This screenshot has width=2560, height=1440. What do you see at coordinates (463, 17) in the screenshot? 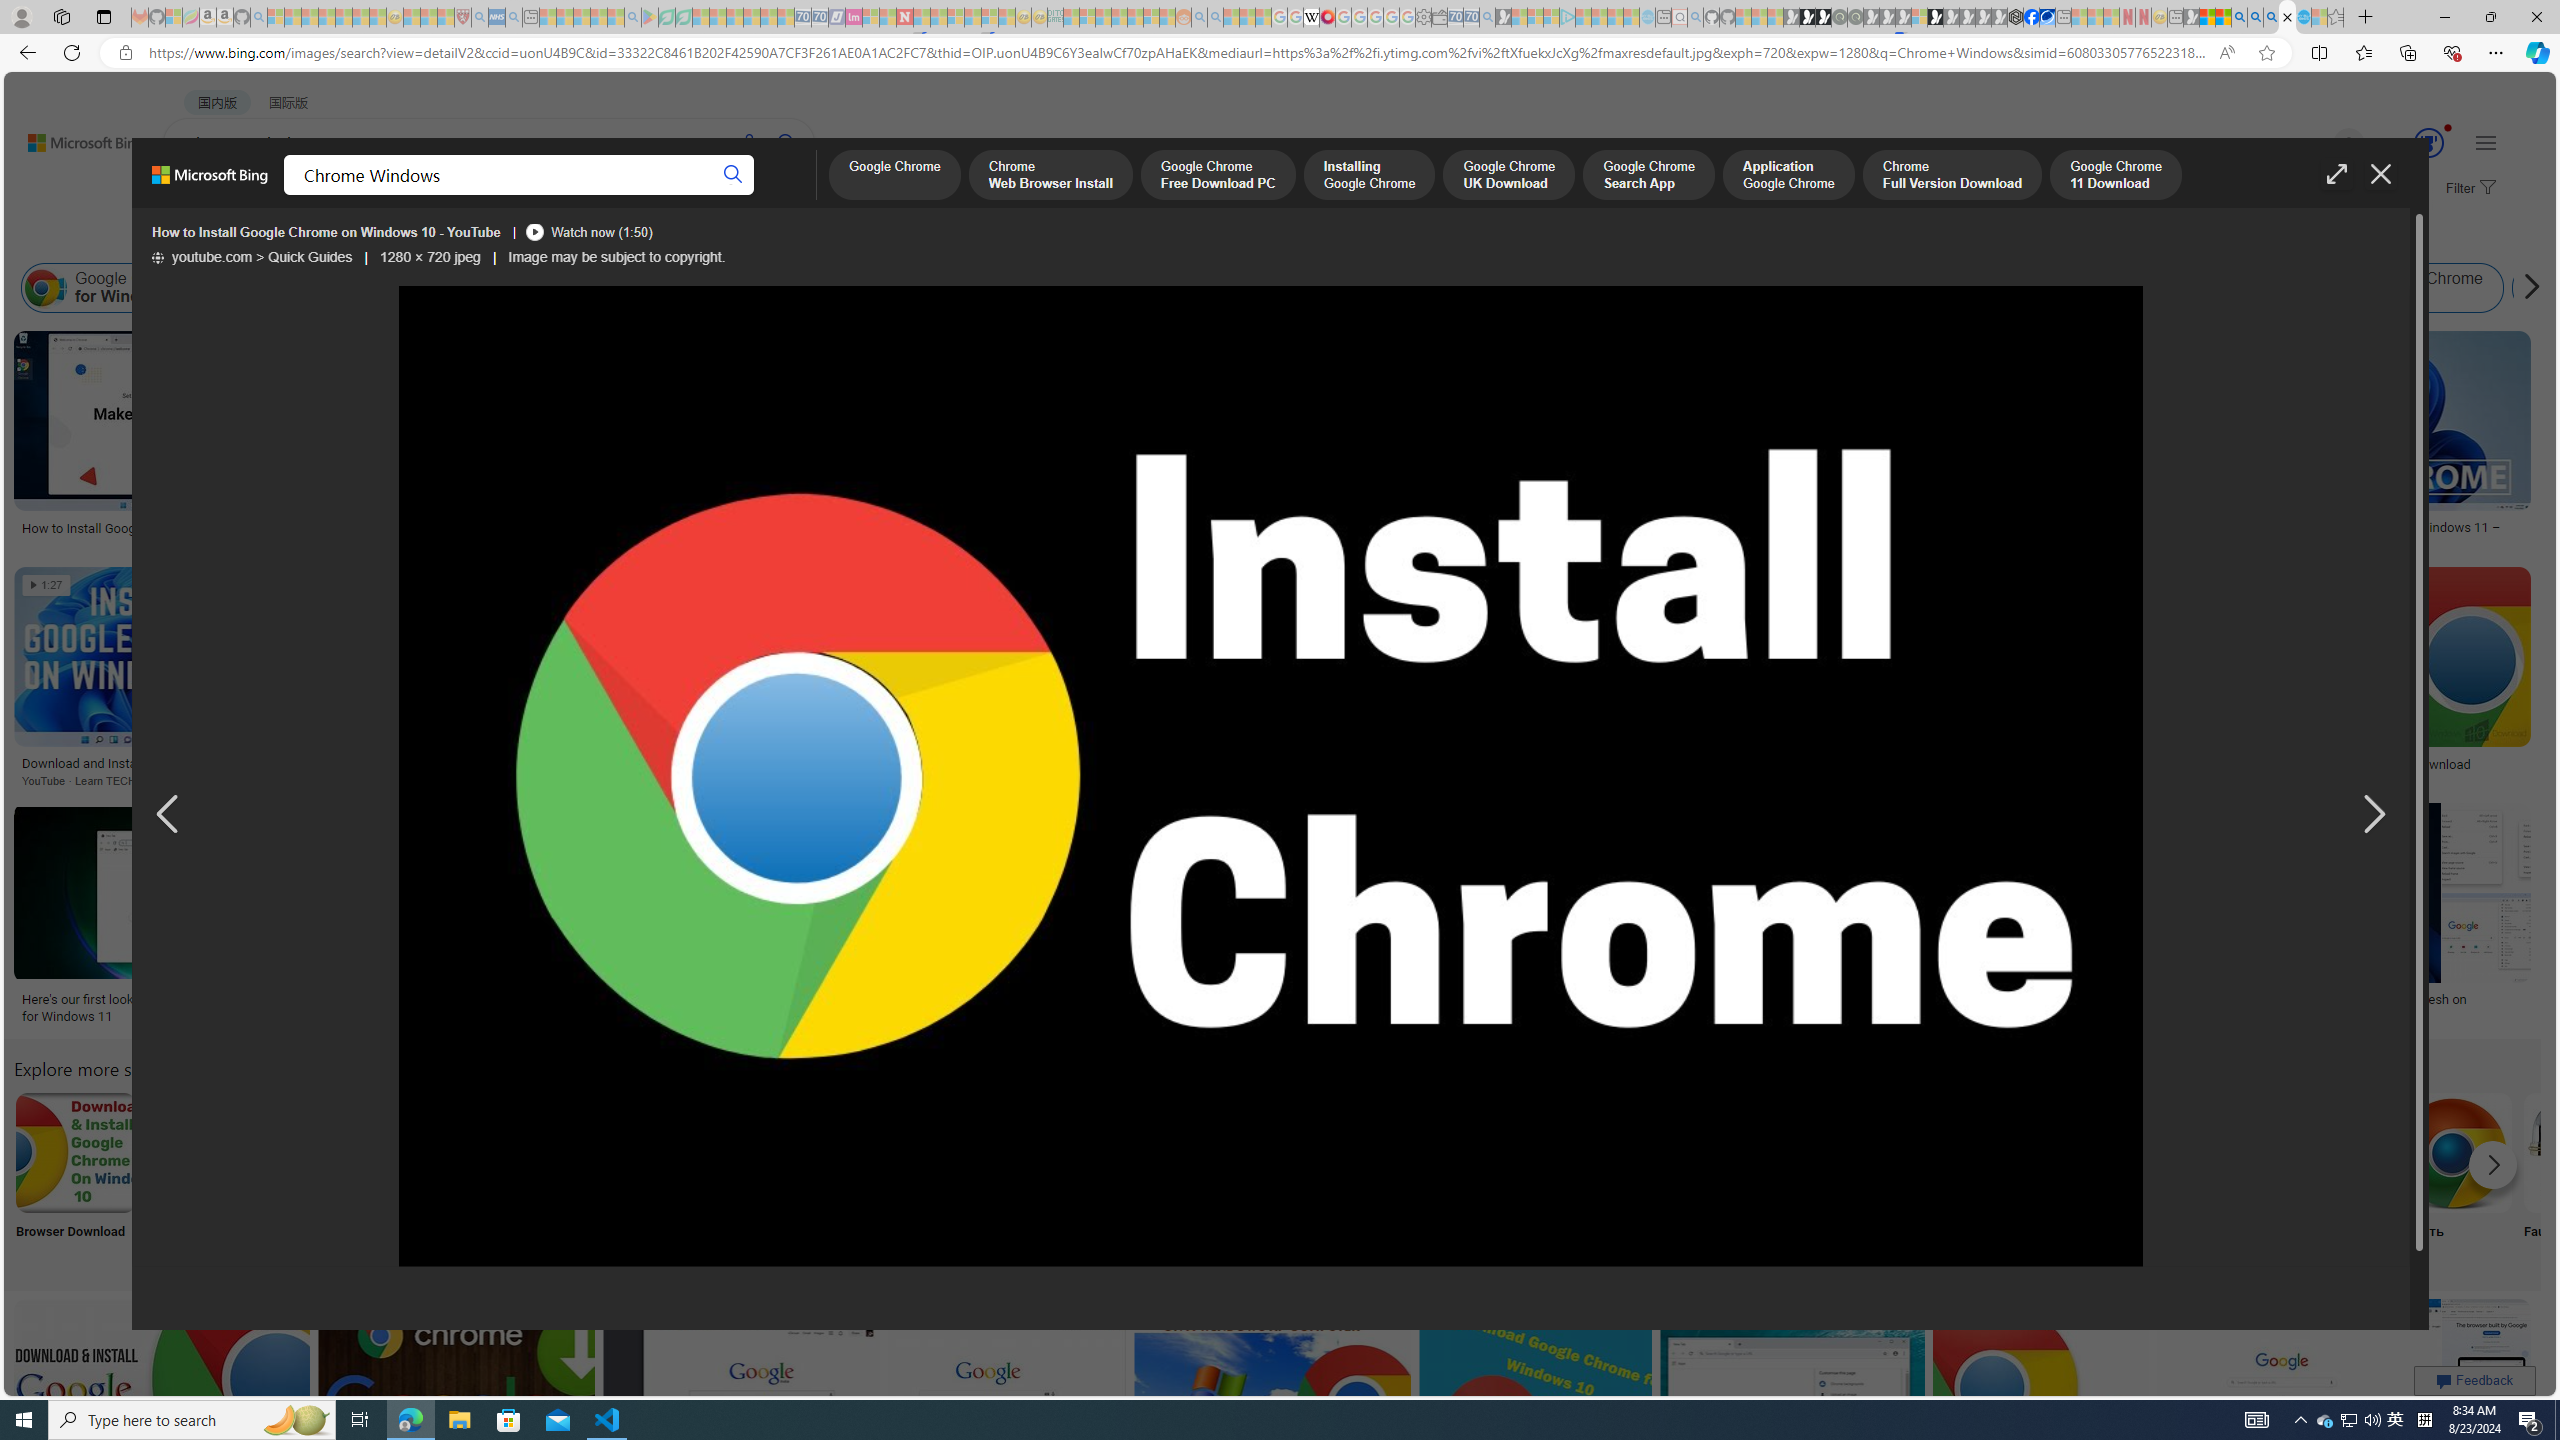
I see `Robert H. Shmerling, MD - Harvard Health - Sleeping` at bounding box center [463, 17].